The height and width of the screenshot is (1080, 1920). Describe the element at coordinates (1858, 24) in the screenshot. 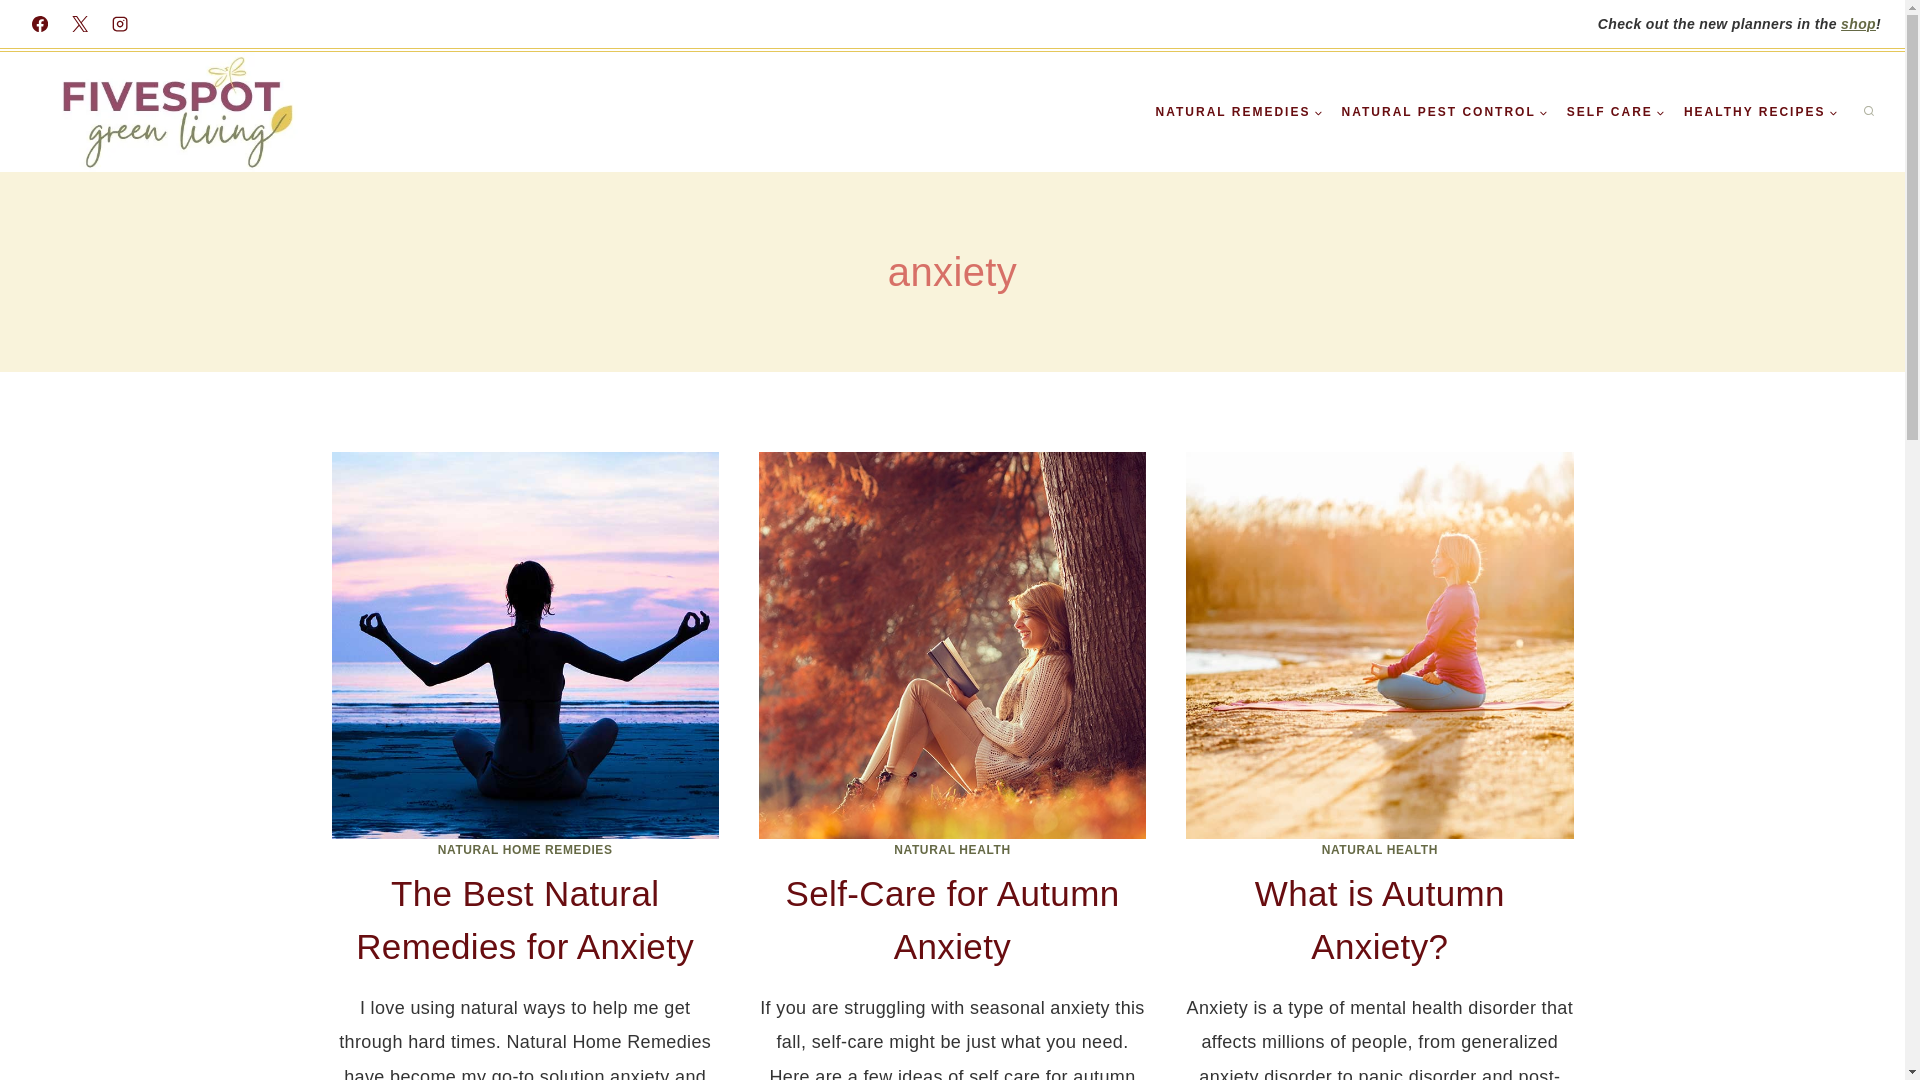

I see `shop` at that location.